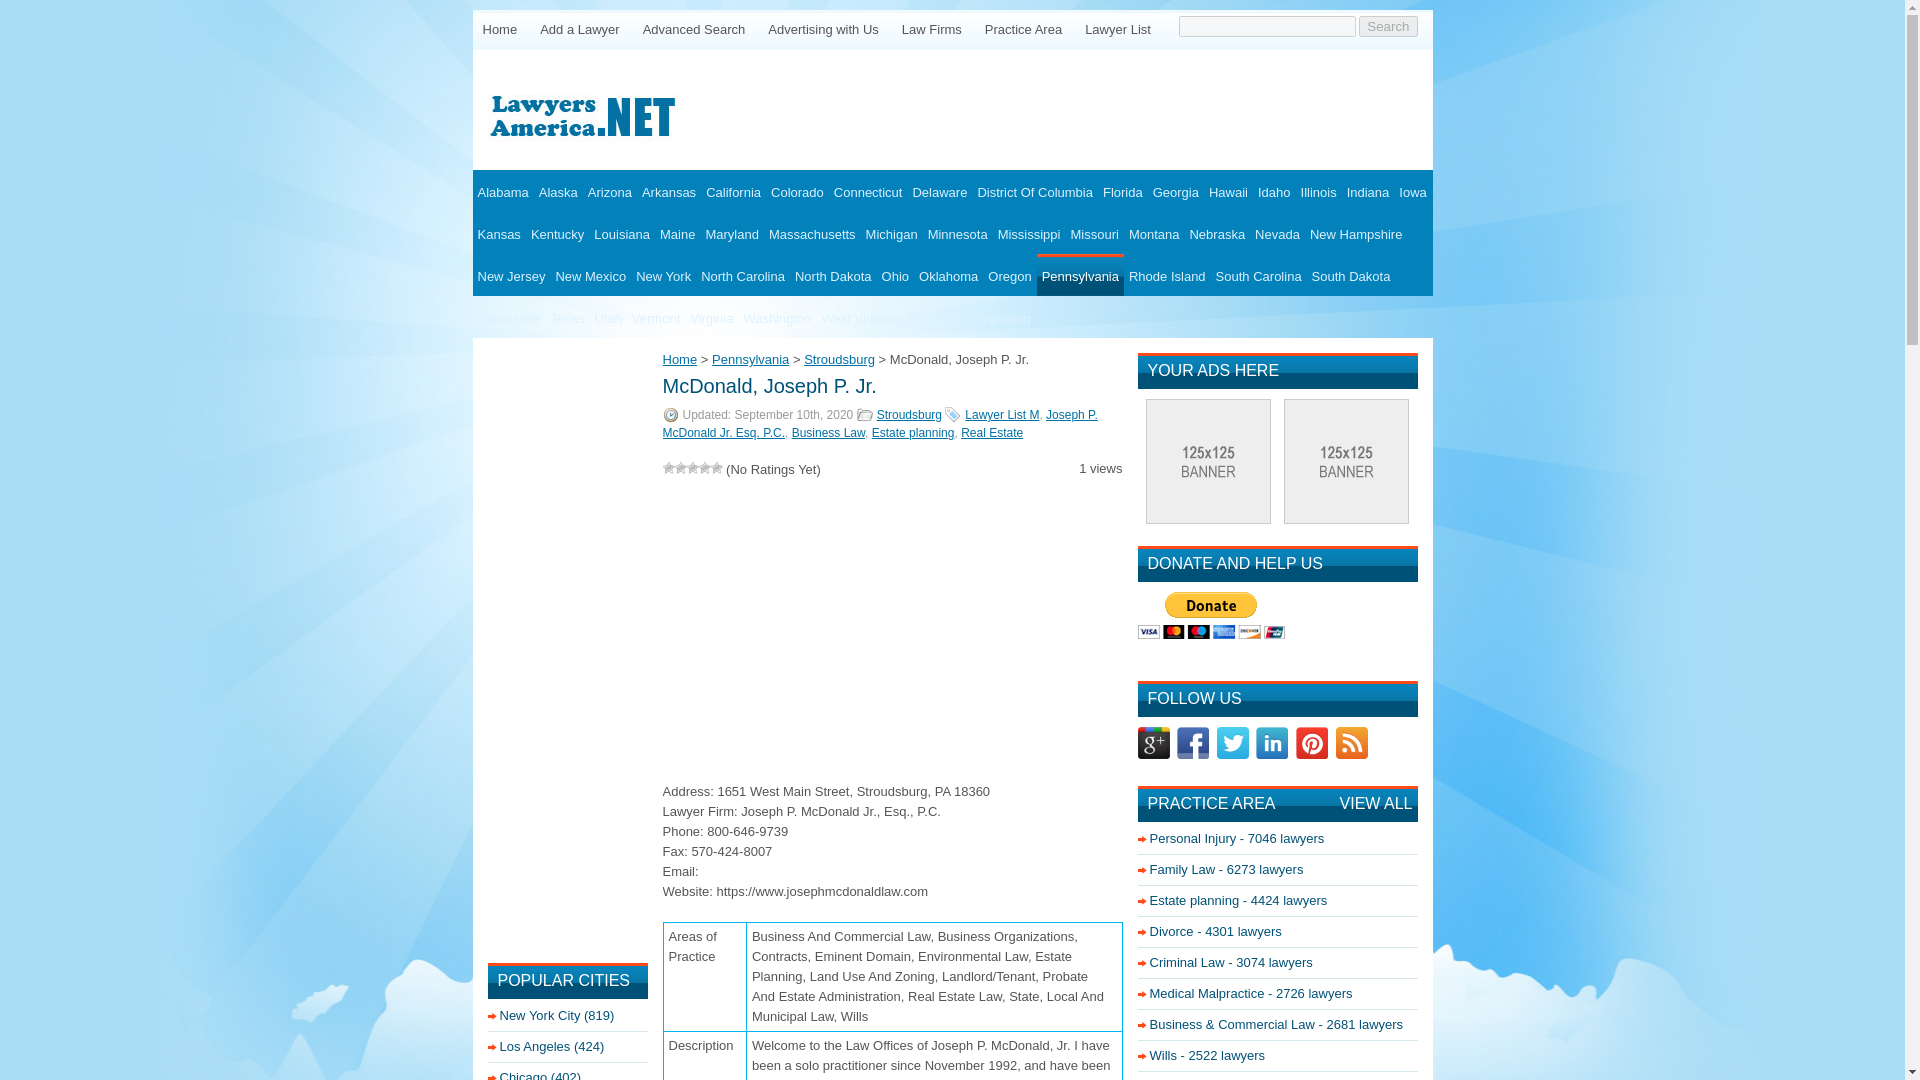 The image size is (1920, 1080). What do you see at coordinates (798, 190) in the screenshot?
I see `Colorado` at bounding box center [798, 190].